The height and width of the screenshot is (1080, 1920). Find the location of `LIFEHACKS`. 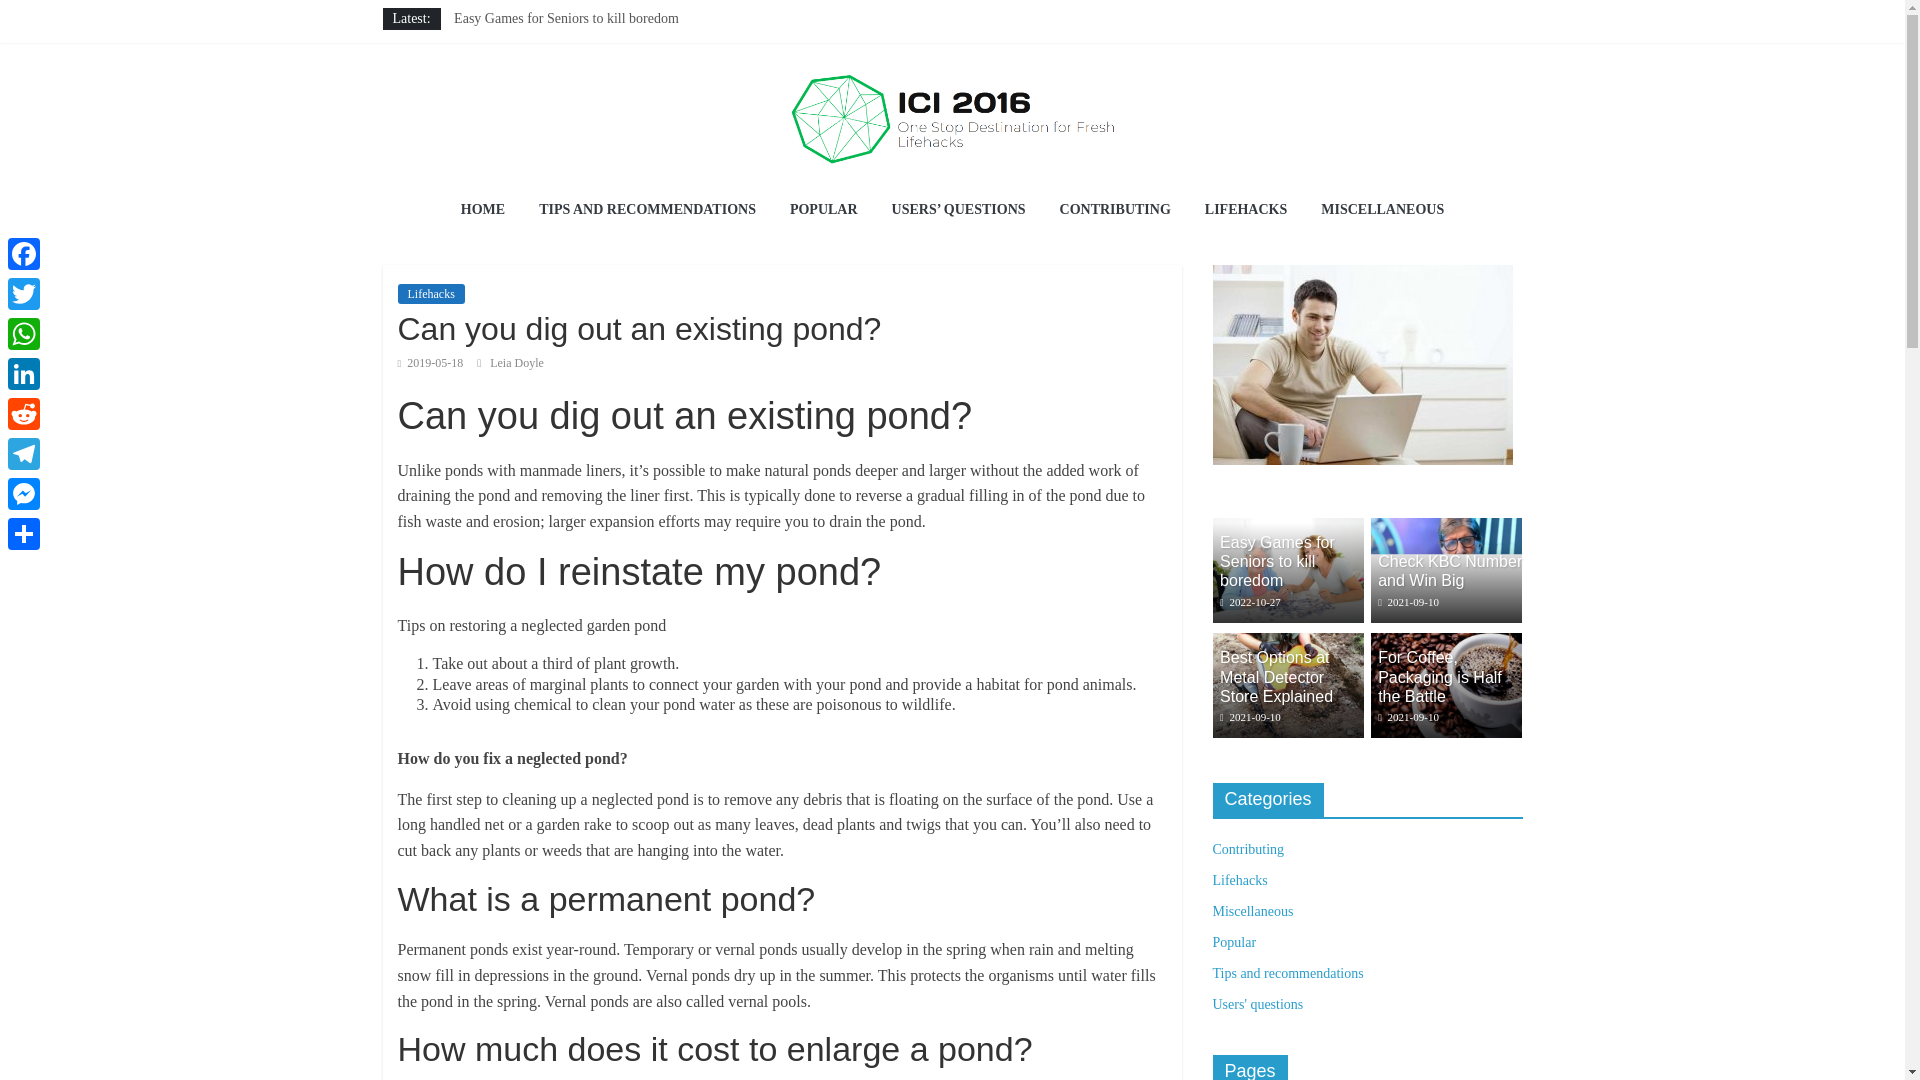

LIFEHACKS is located at coordinates (1246, 210).